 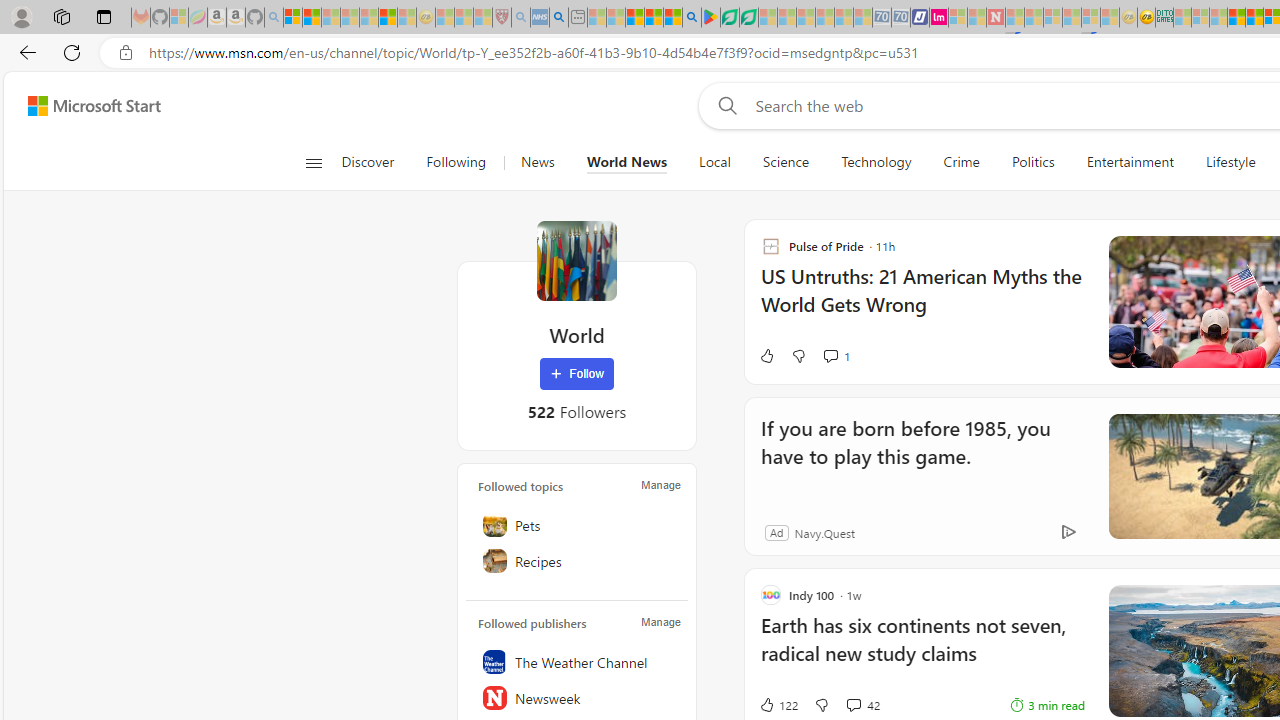 I want to click on DITOGAMES AG Imprint, so click(x=1164, y=18).